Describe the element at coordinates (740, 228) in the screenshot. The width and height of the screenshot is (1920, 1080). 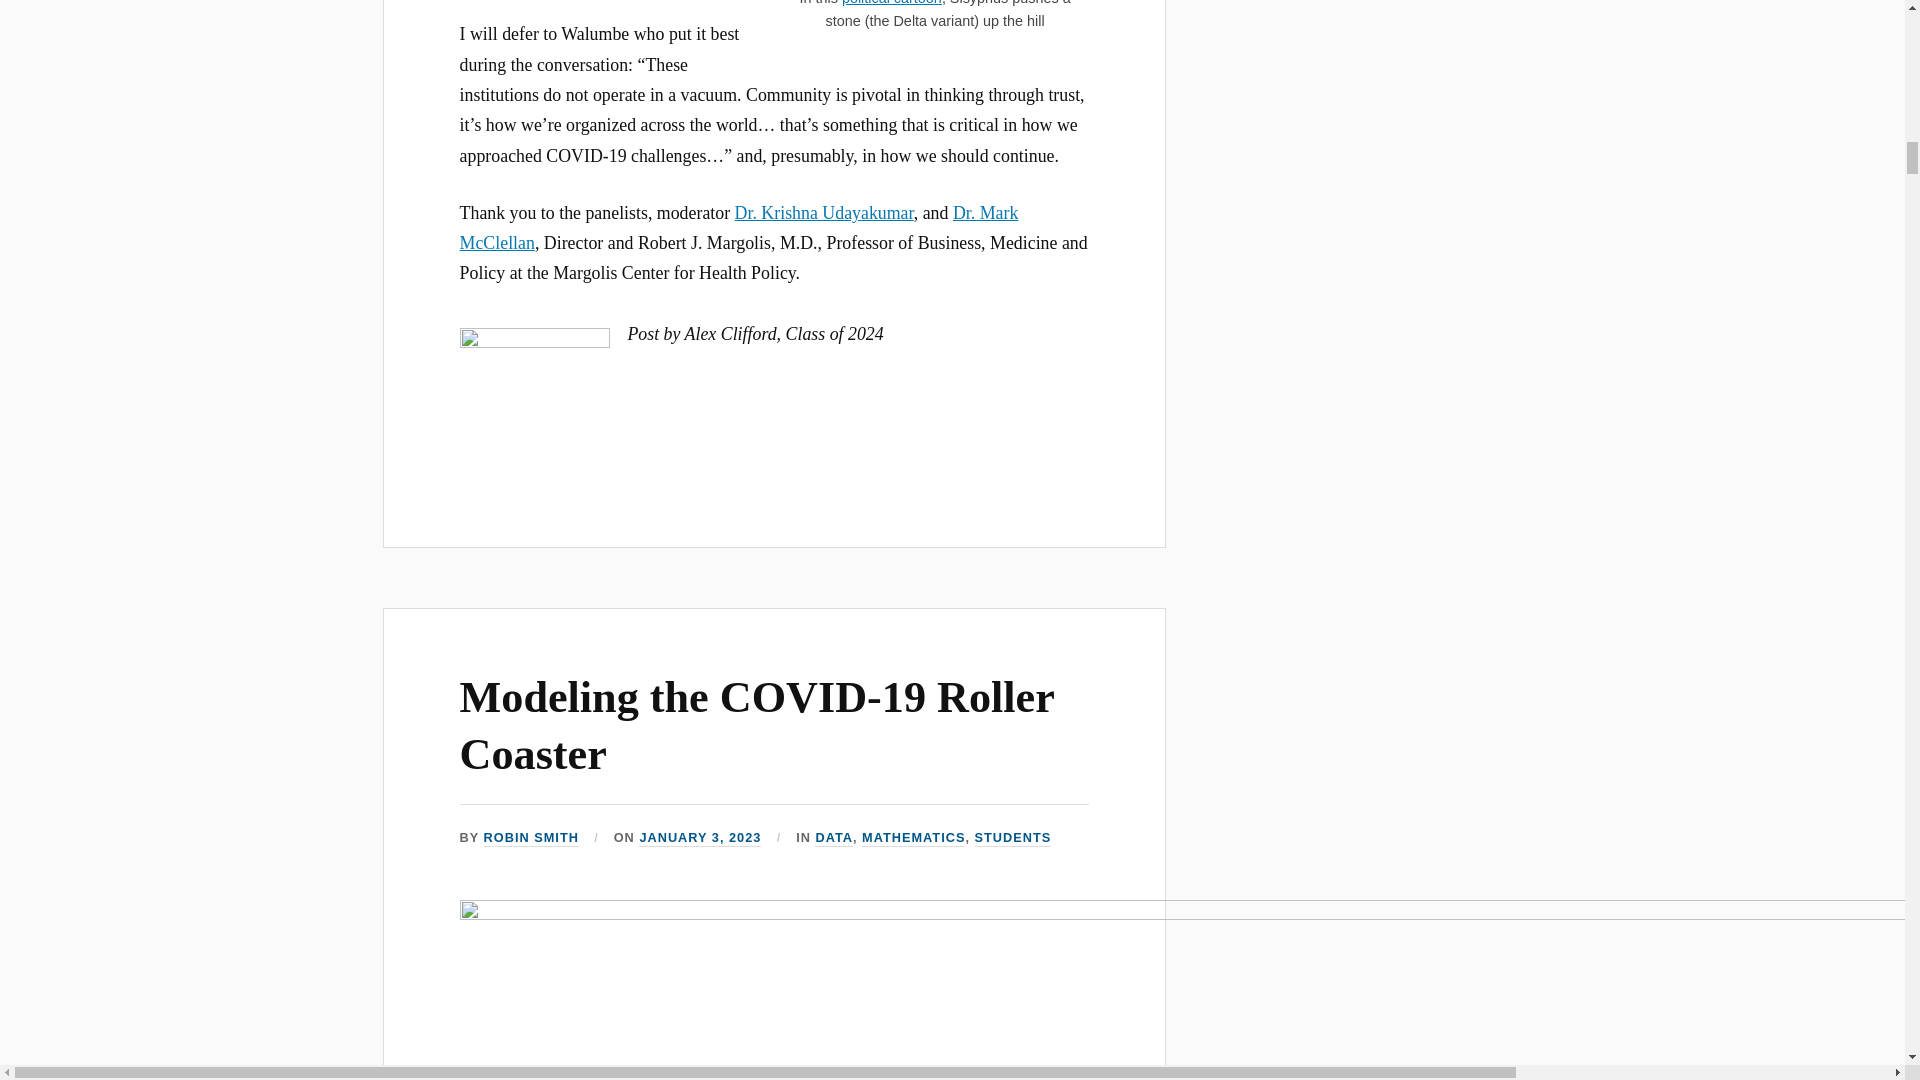
I see `Dr. Mark McClellan` at that location.